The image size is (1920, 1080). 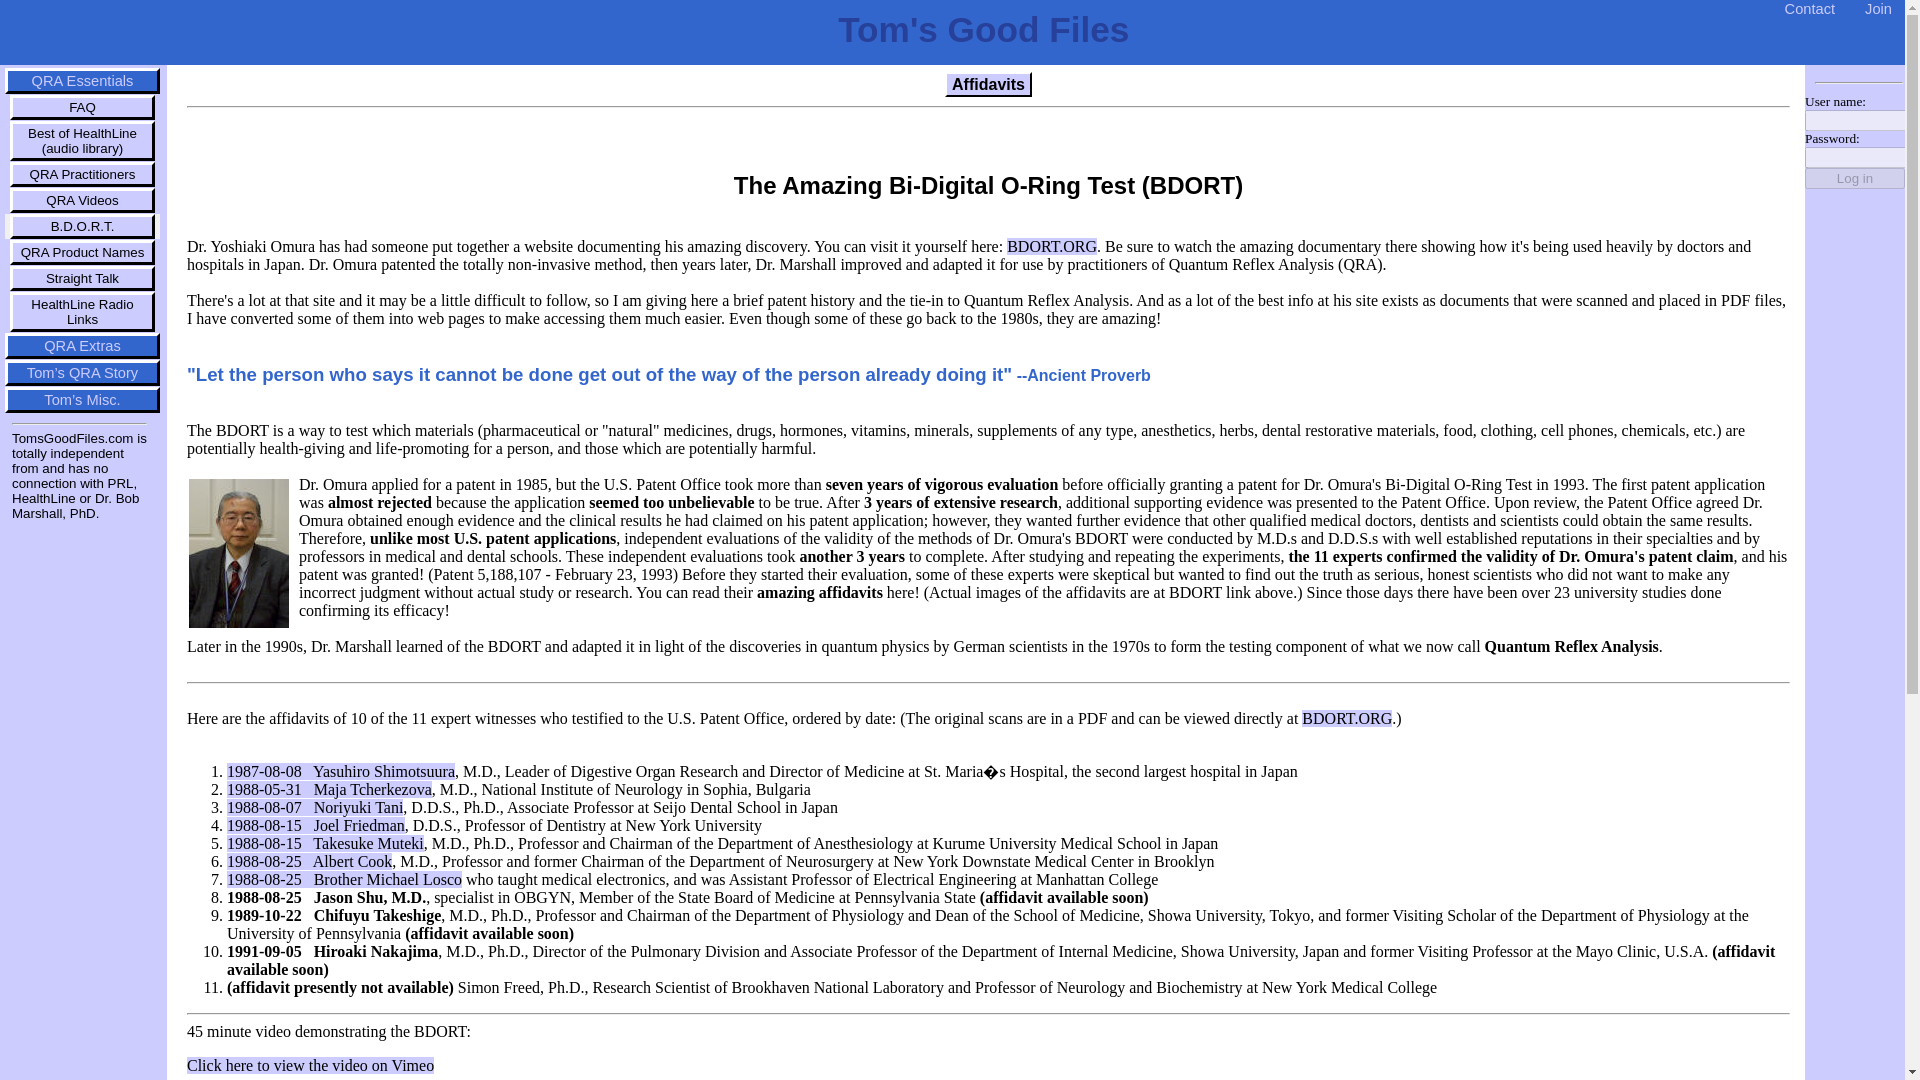 I want to click on QRA Essentials, so click(x=82, y=80).